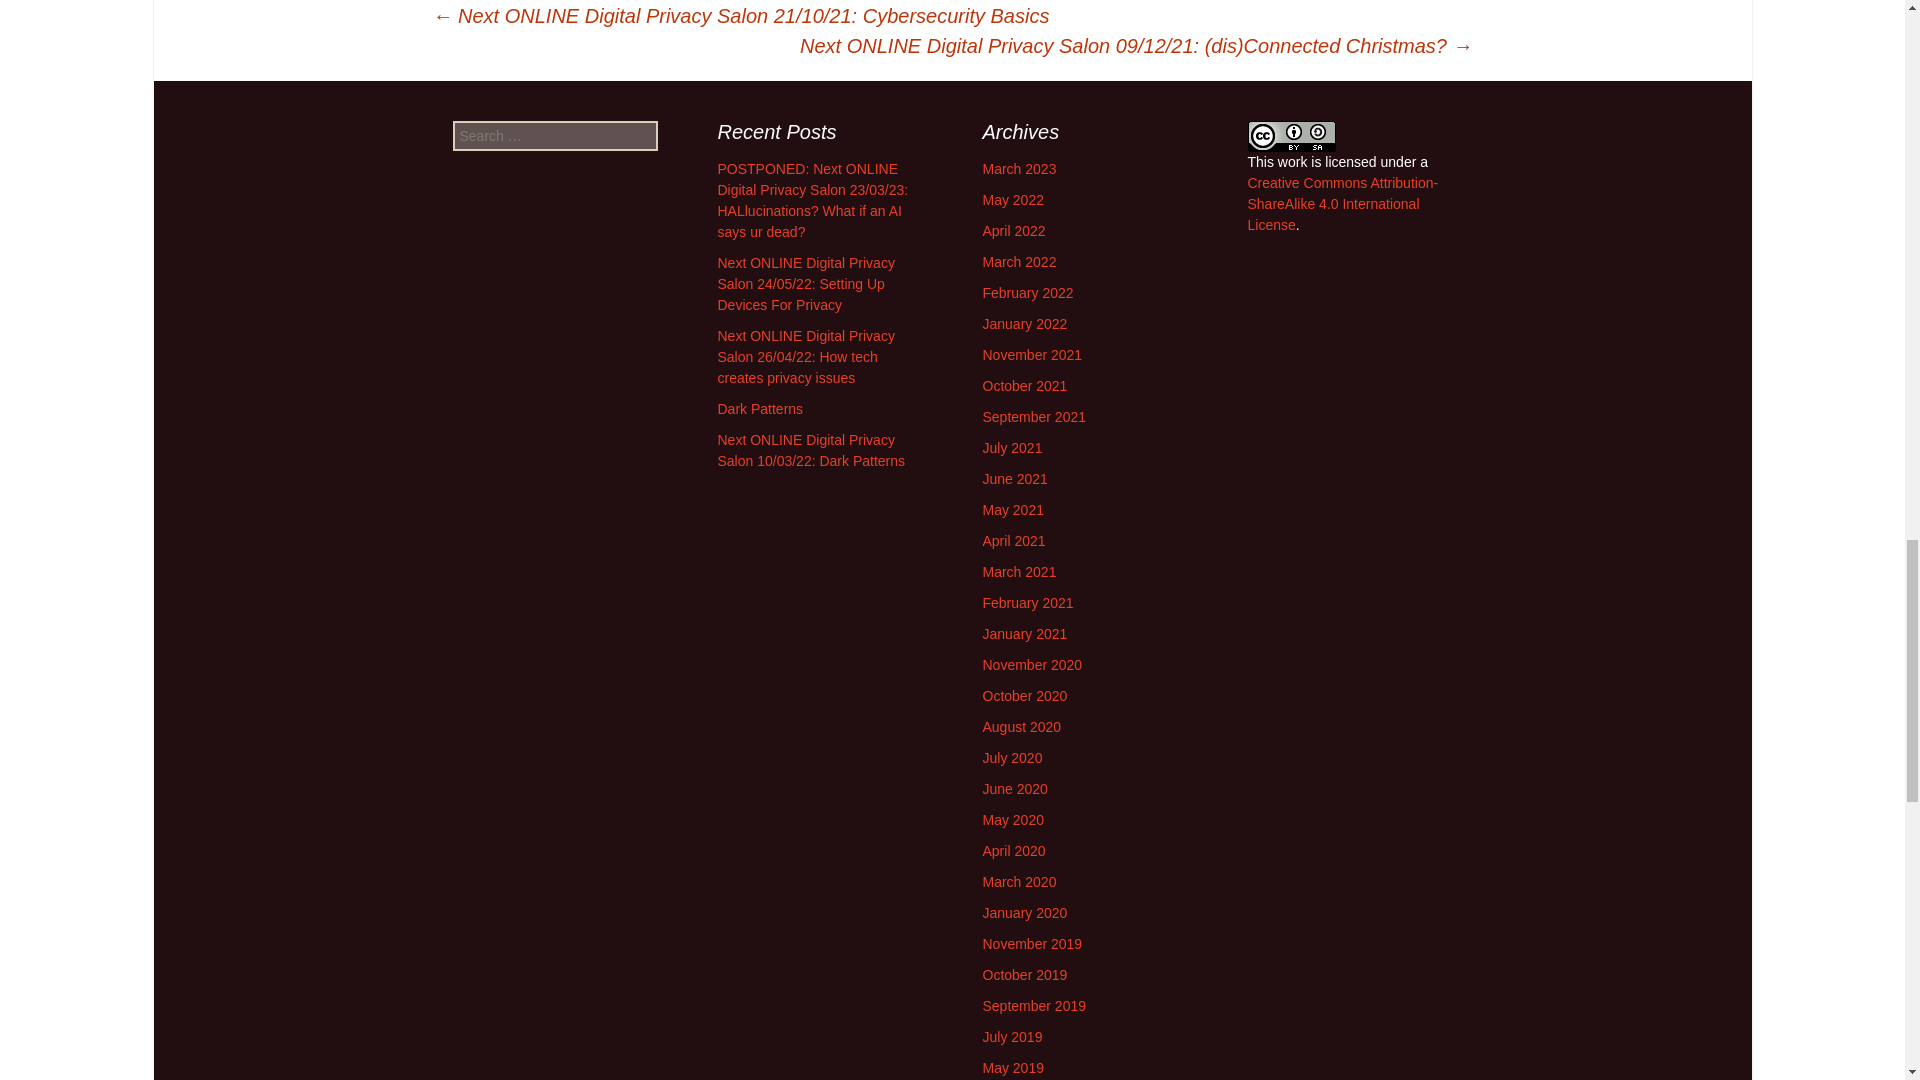 This screenshot has height=1080, width=1920. What do you see at coordinates (1024, 324) in the screenshot?
I see `January 2022` at bounding box center [1024, 324].